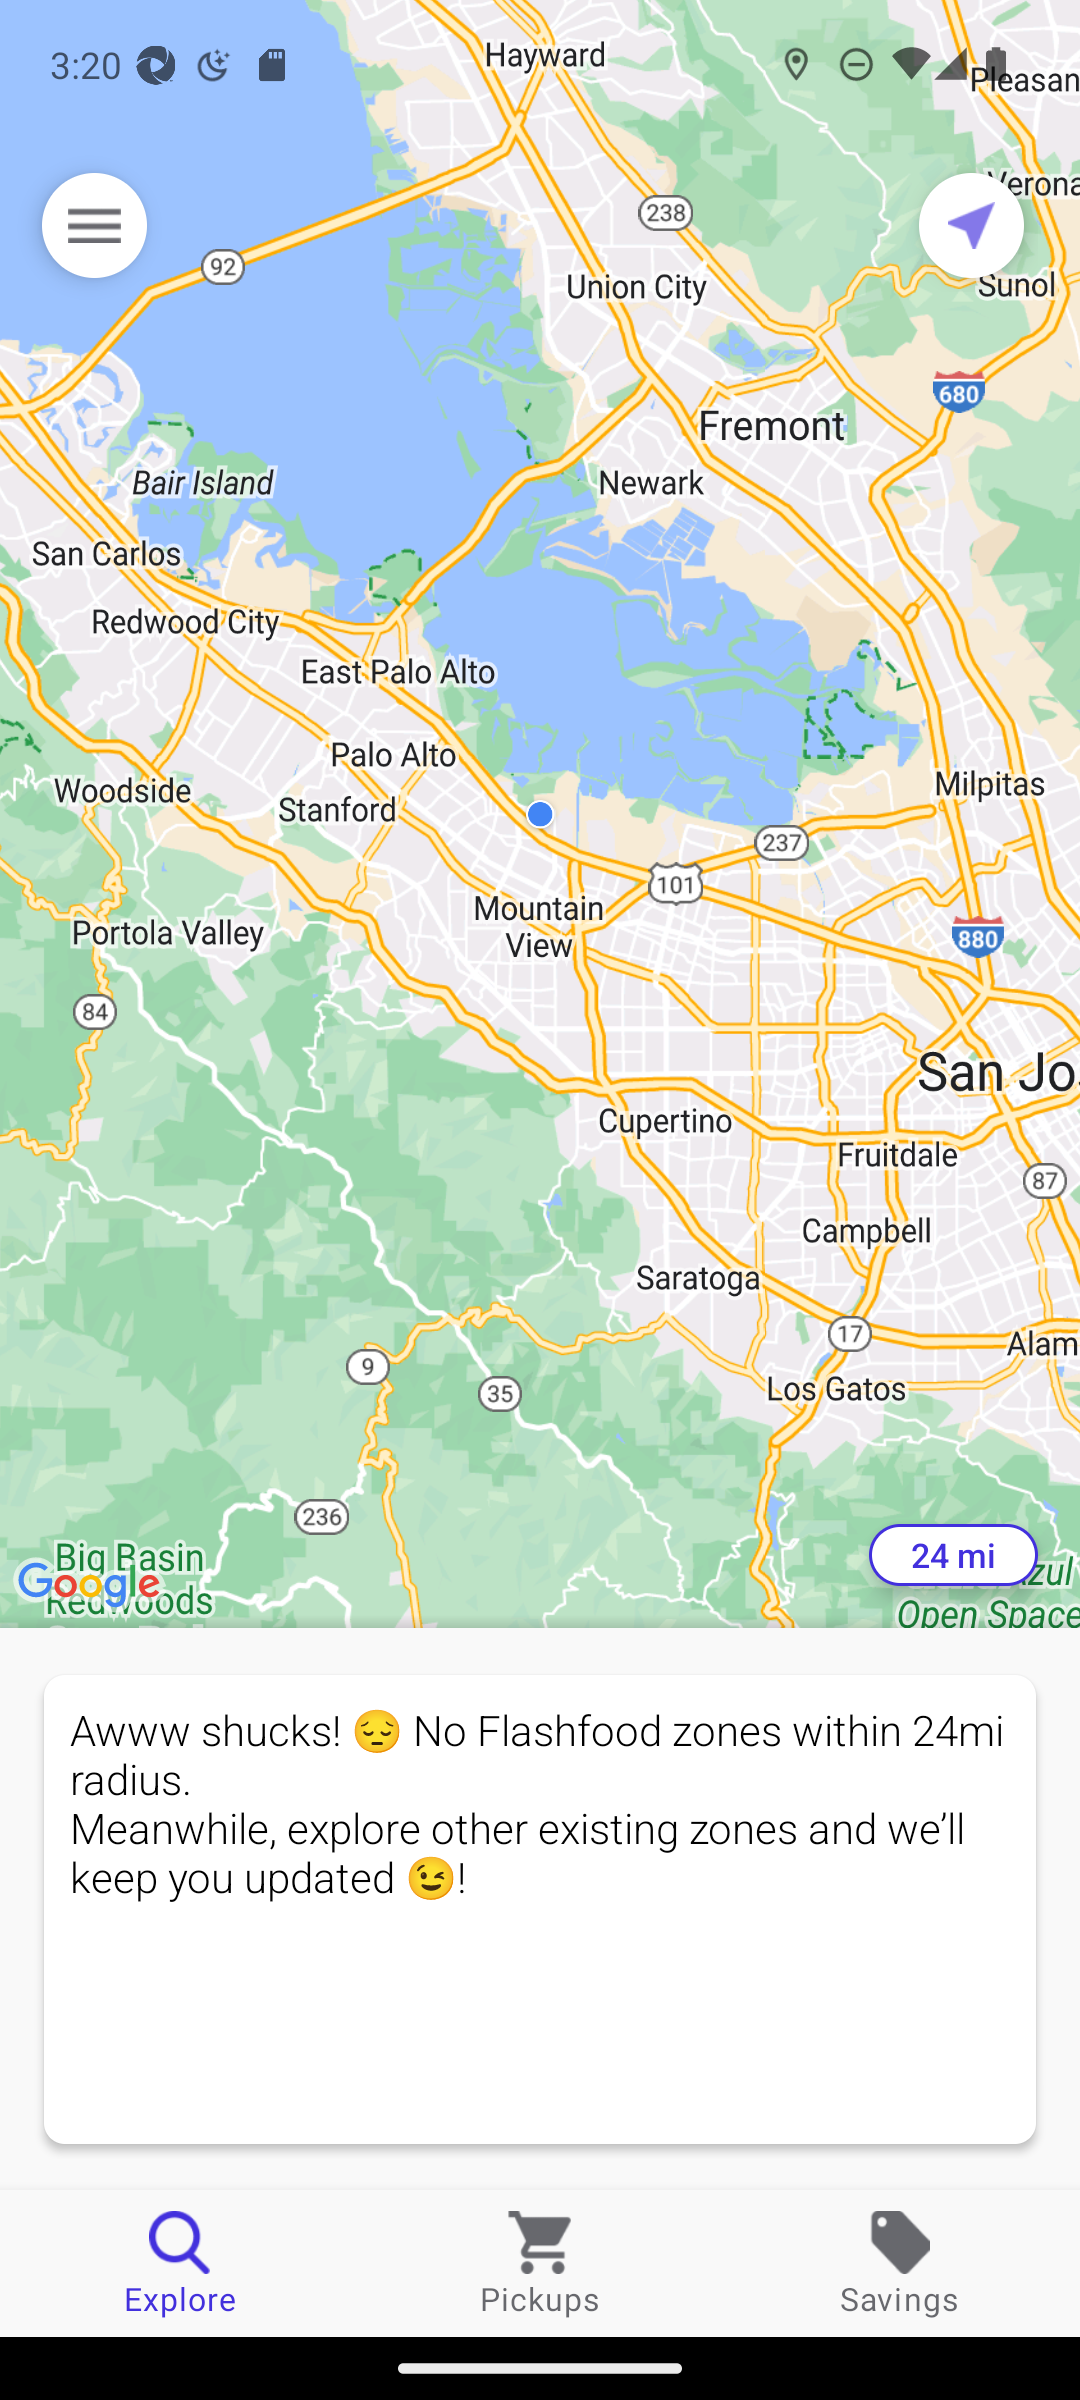 This screenshot has height=2400, width=1080. Describe the element at coordinates (971, 225) in the screenshot. I see `Current location` at that location.